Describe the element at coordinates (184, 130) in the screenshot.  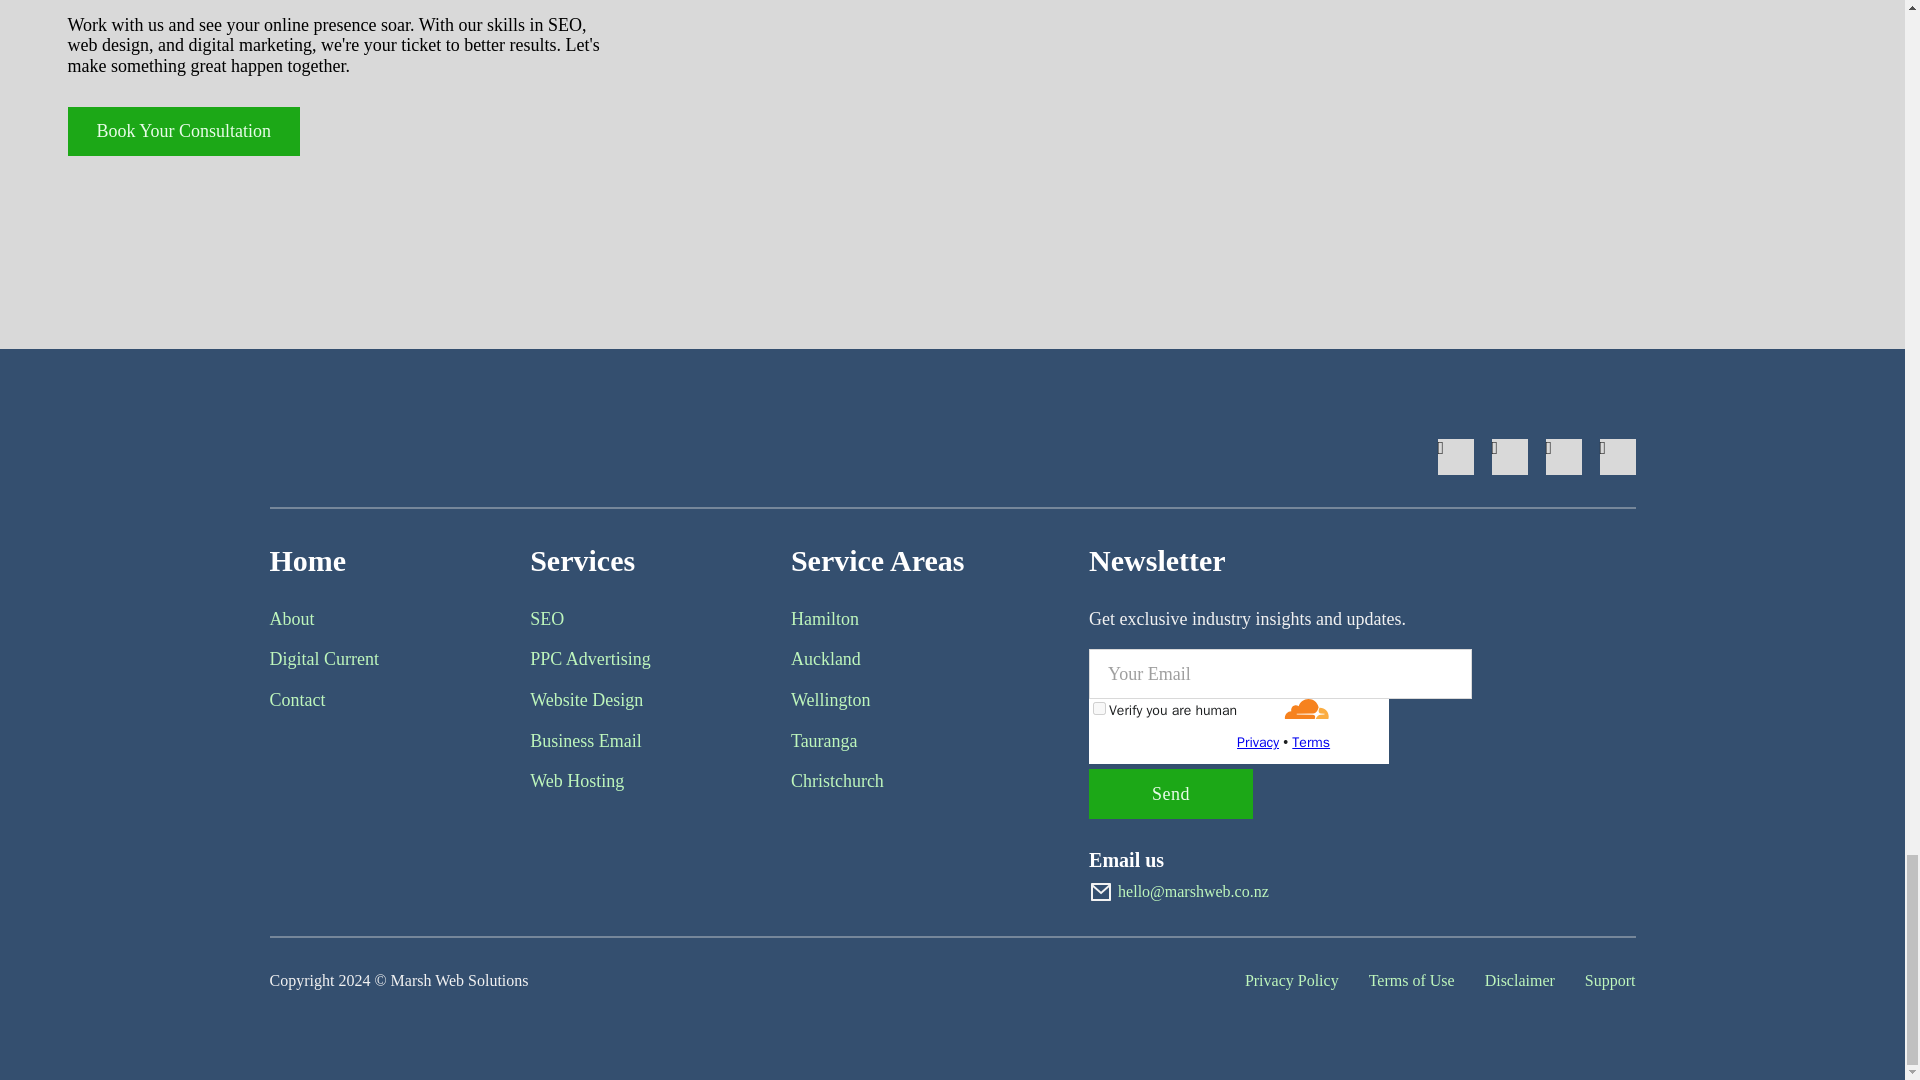
I see `Book Your Consultation` at that location.